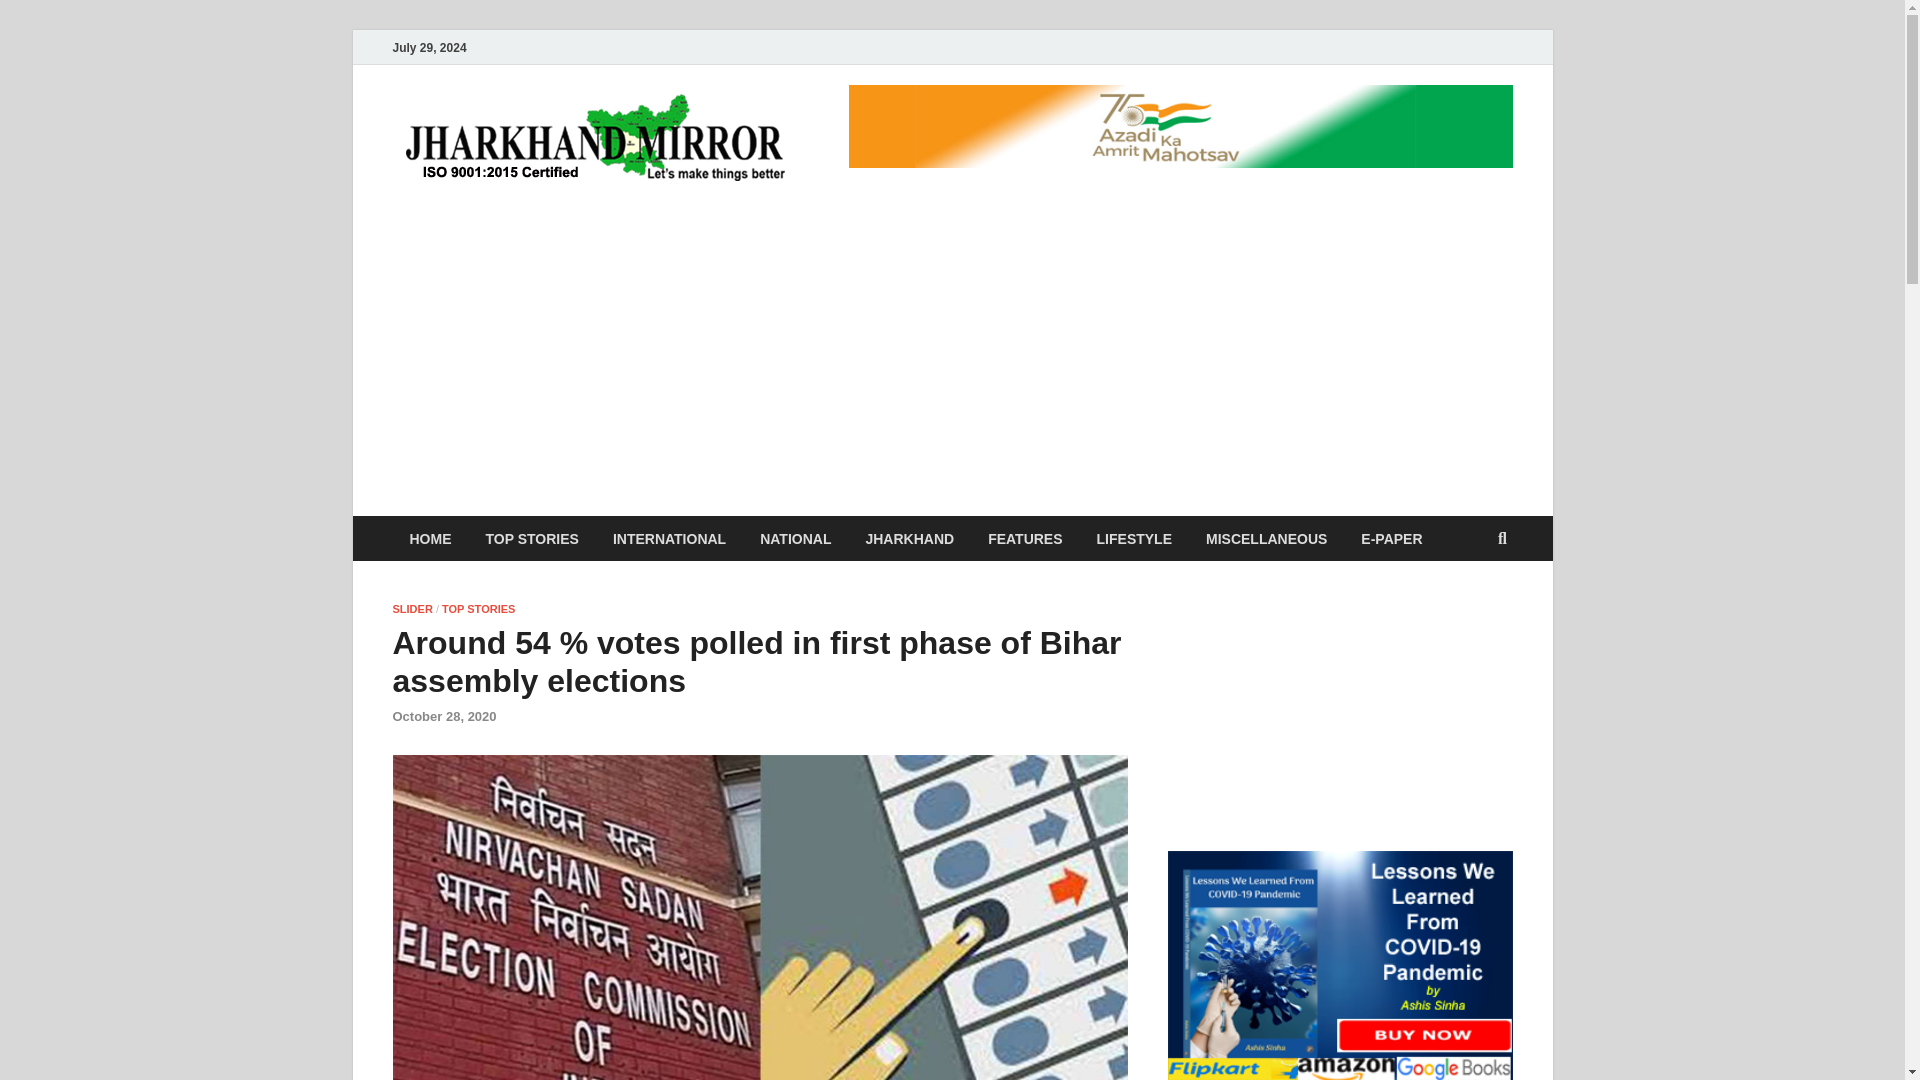 The width and height of the screenshot is (1920, 1080). Describe the element at coordinates (669, 538) in the screenshot. I see `INTERNATIONAL` at that location.